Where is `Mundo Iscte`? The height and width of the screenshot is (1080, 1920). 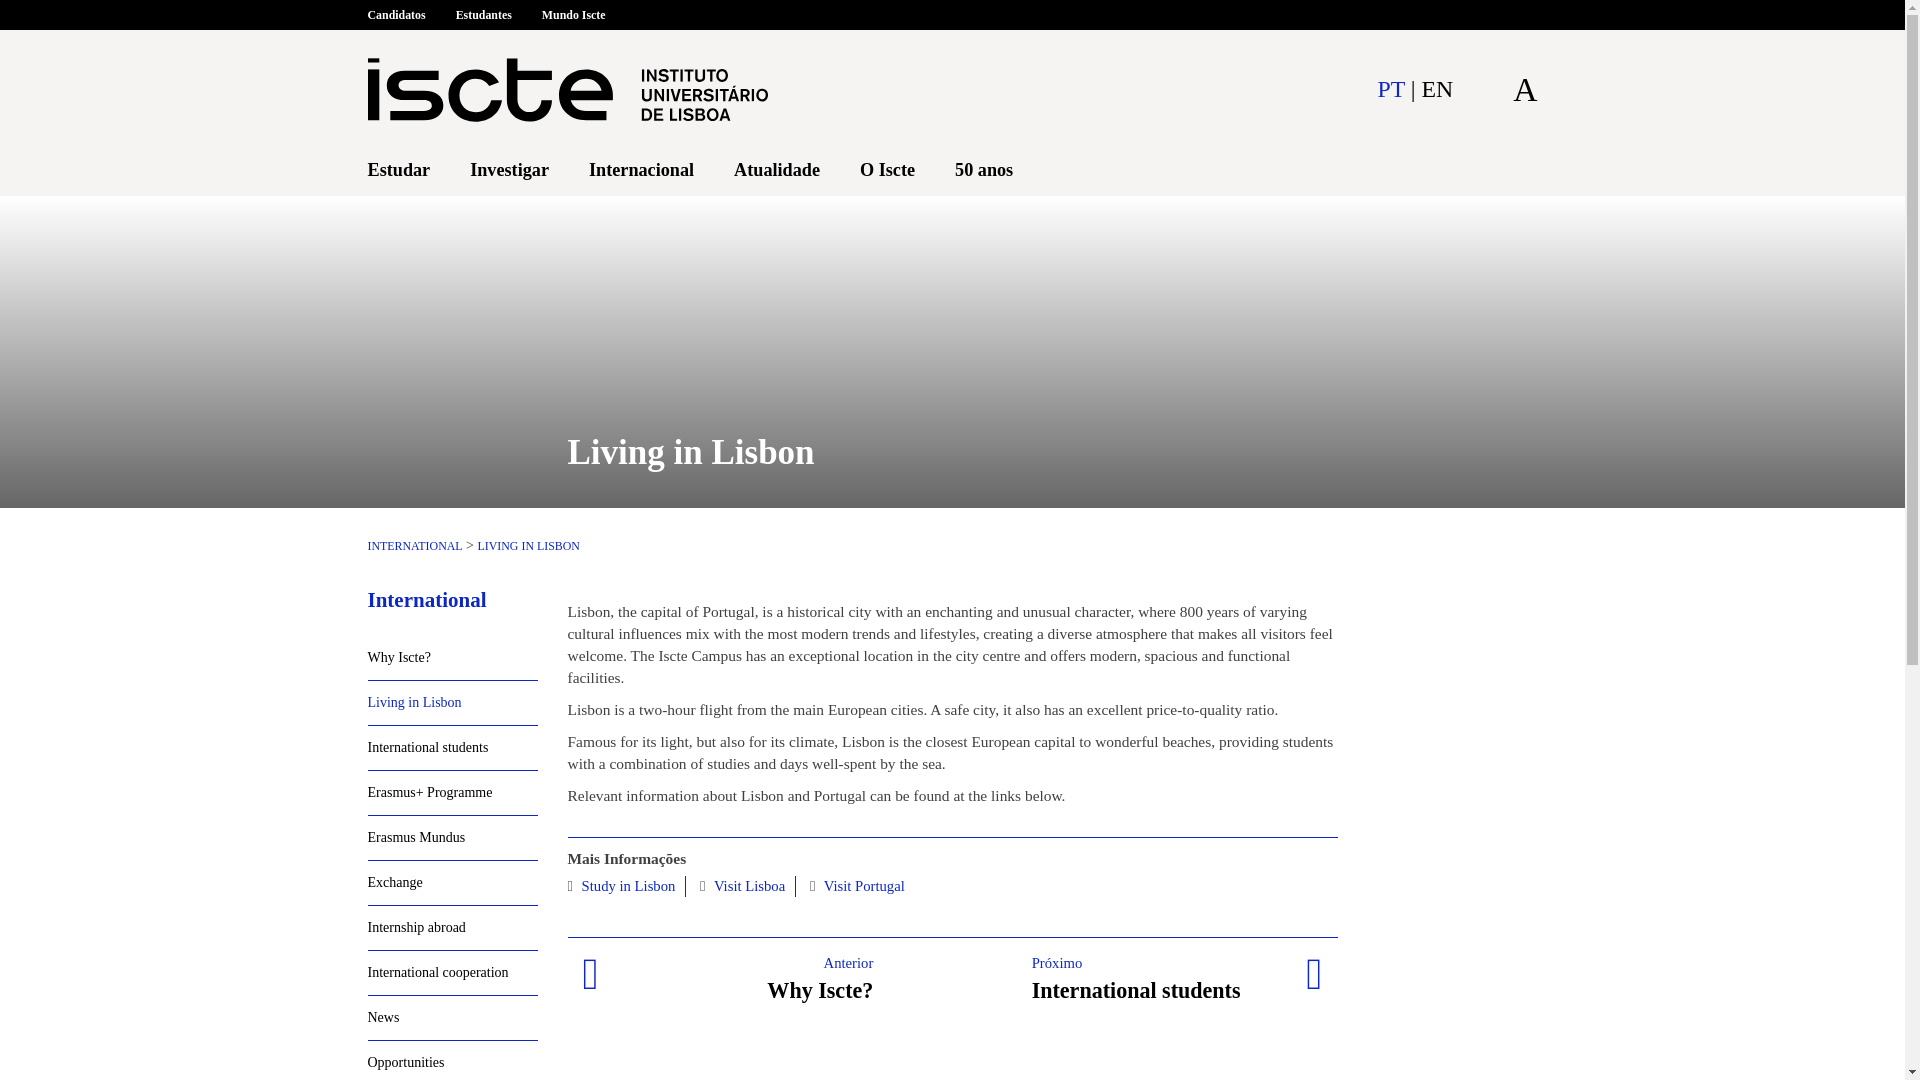
Mundo Iscte is located at coordinates (573, 19).